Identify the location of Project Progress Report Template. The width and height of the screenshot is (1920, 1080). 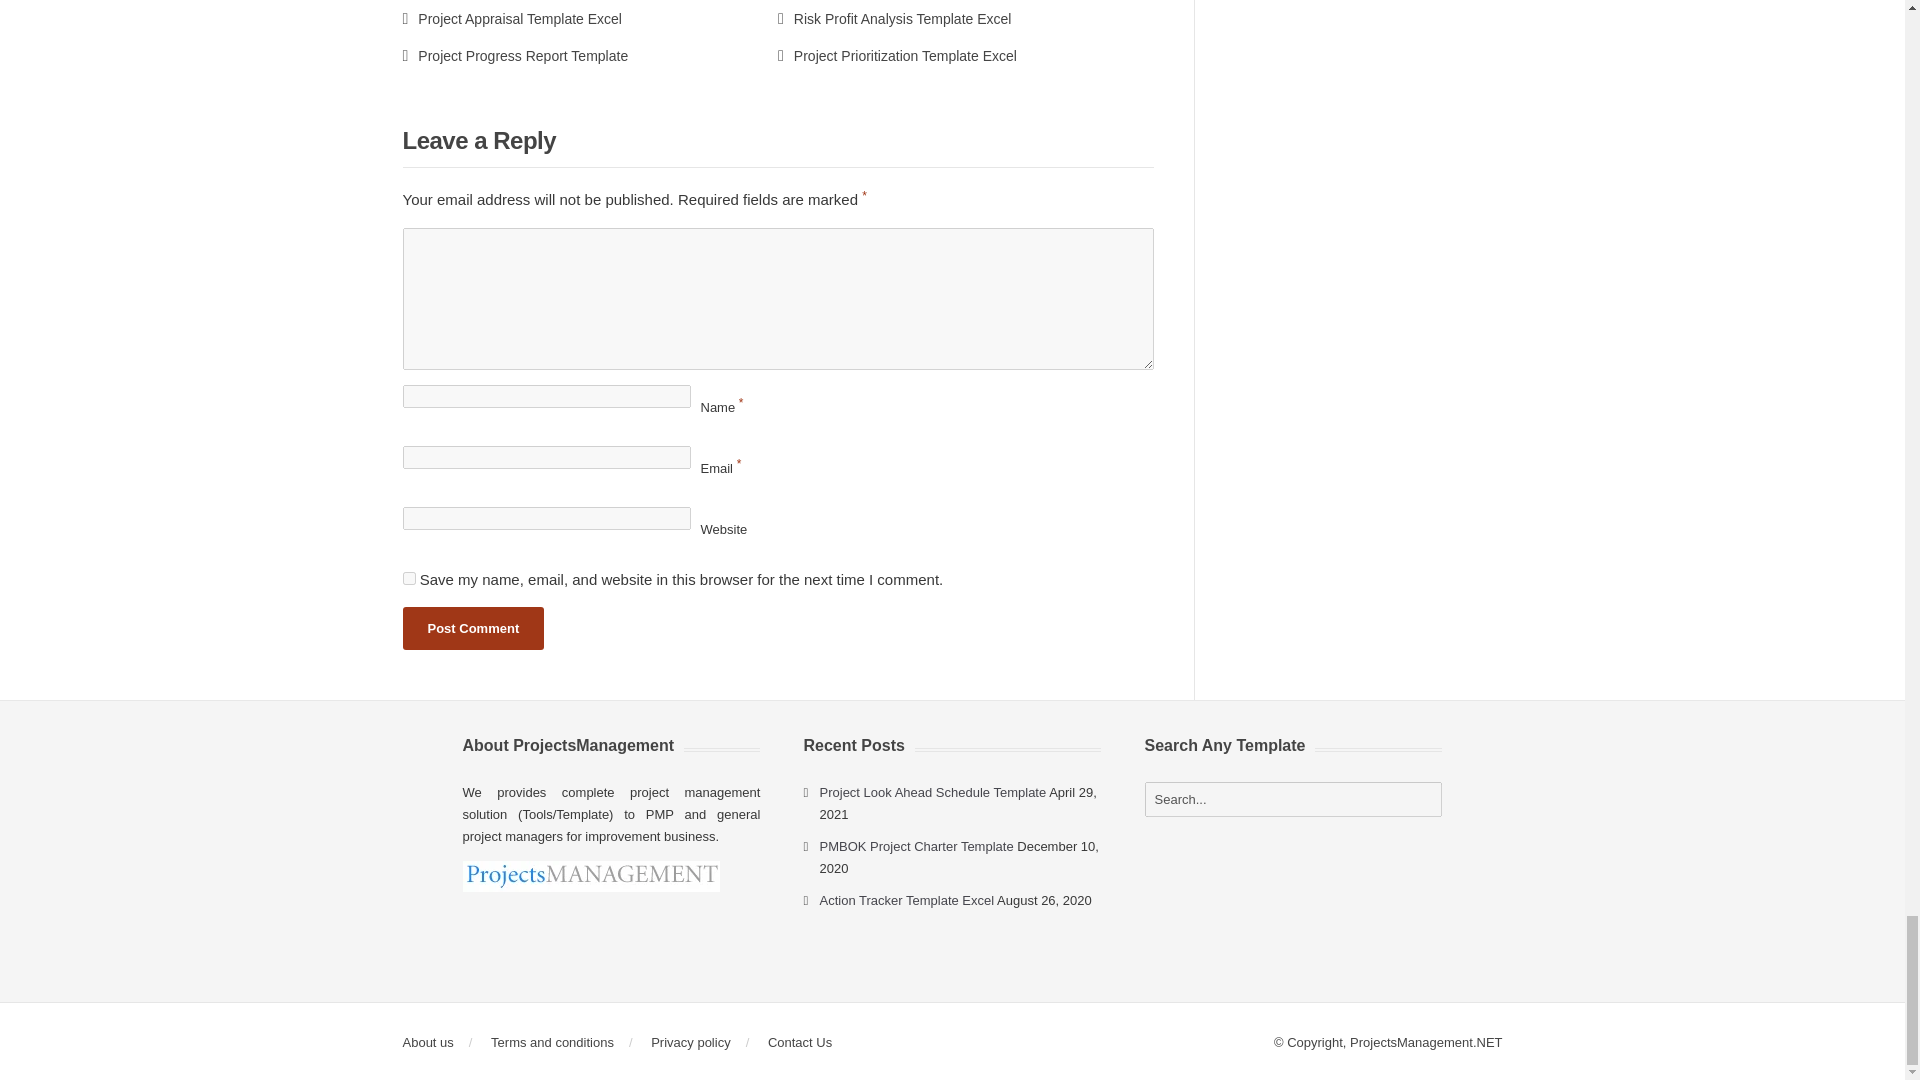
(514, 55).